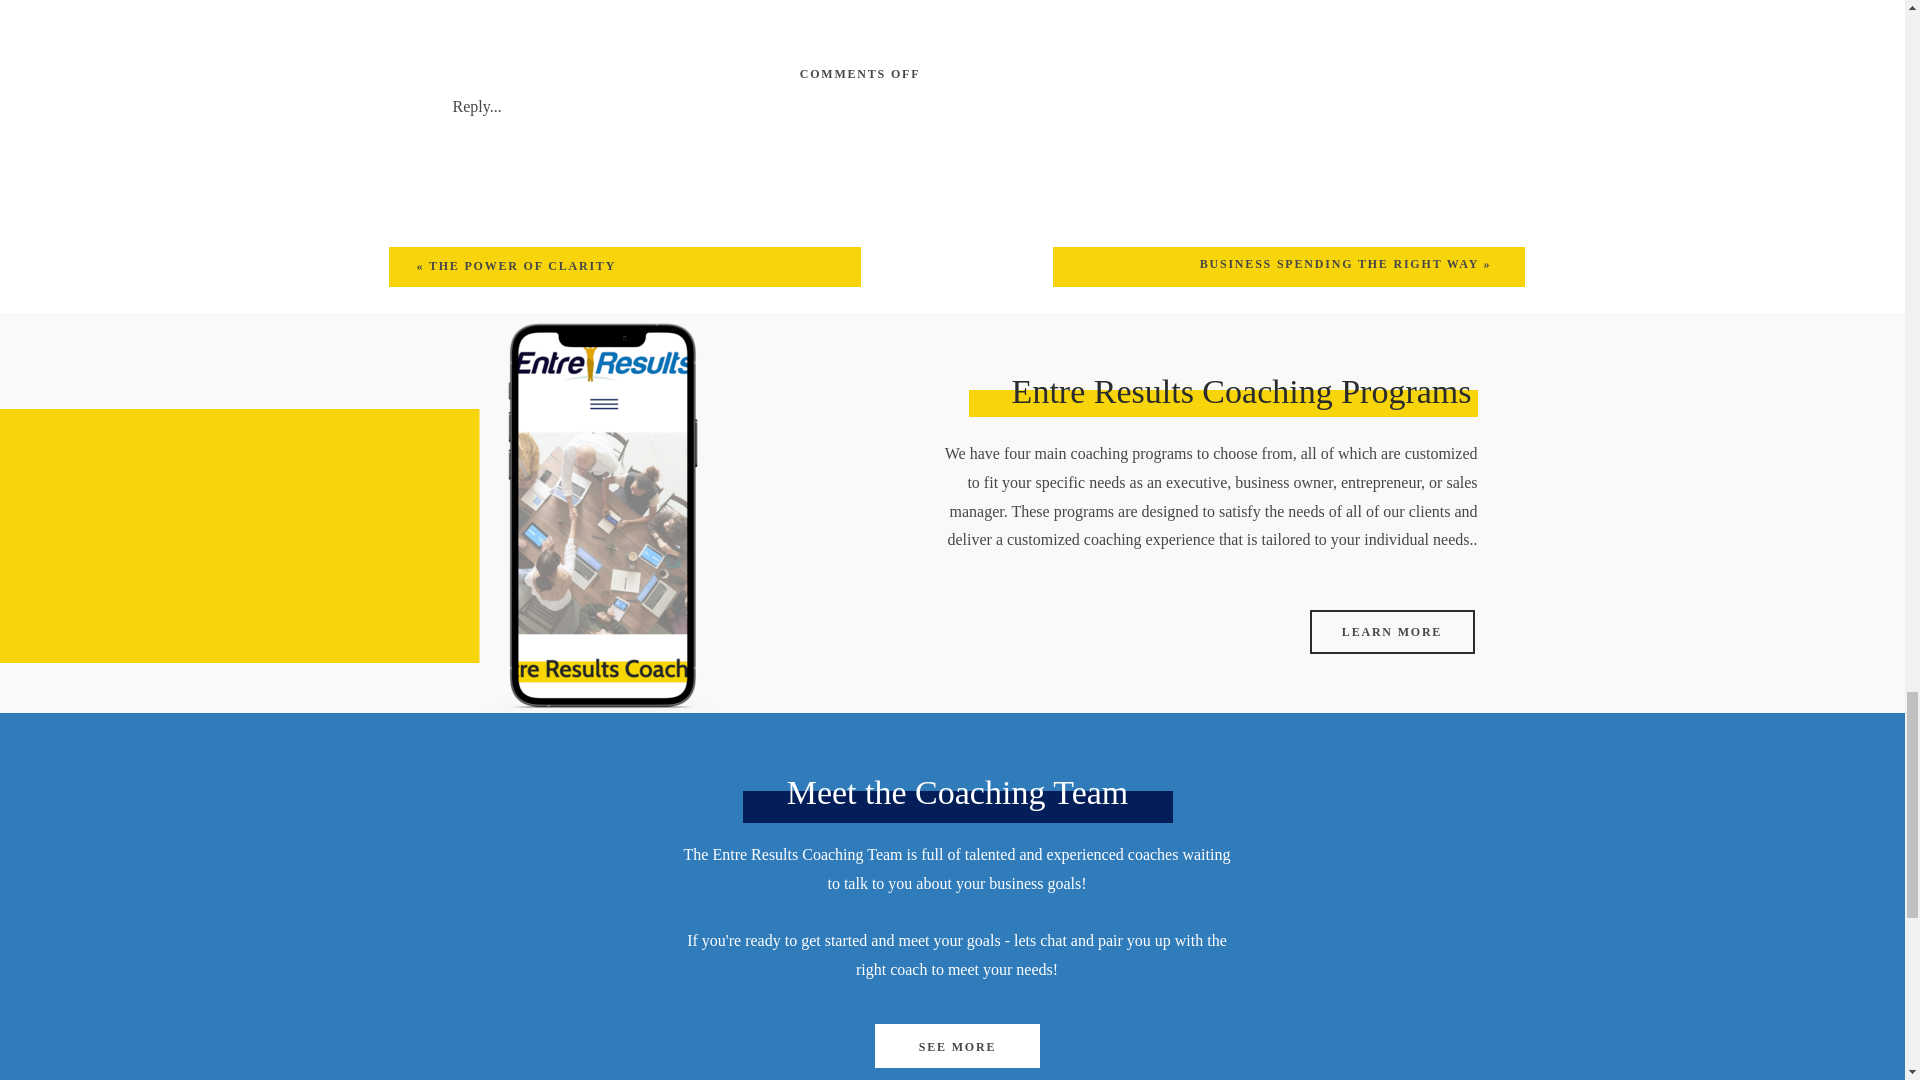 The width and height of the screenshot is (1920, 1080). I want to click on SEE MORE, so click(956, 1045).